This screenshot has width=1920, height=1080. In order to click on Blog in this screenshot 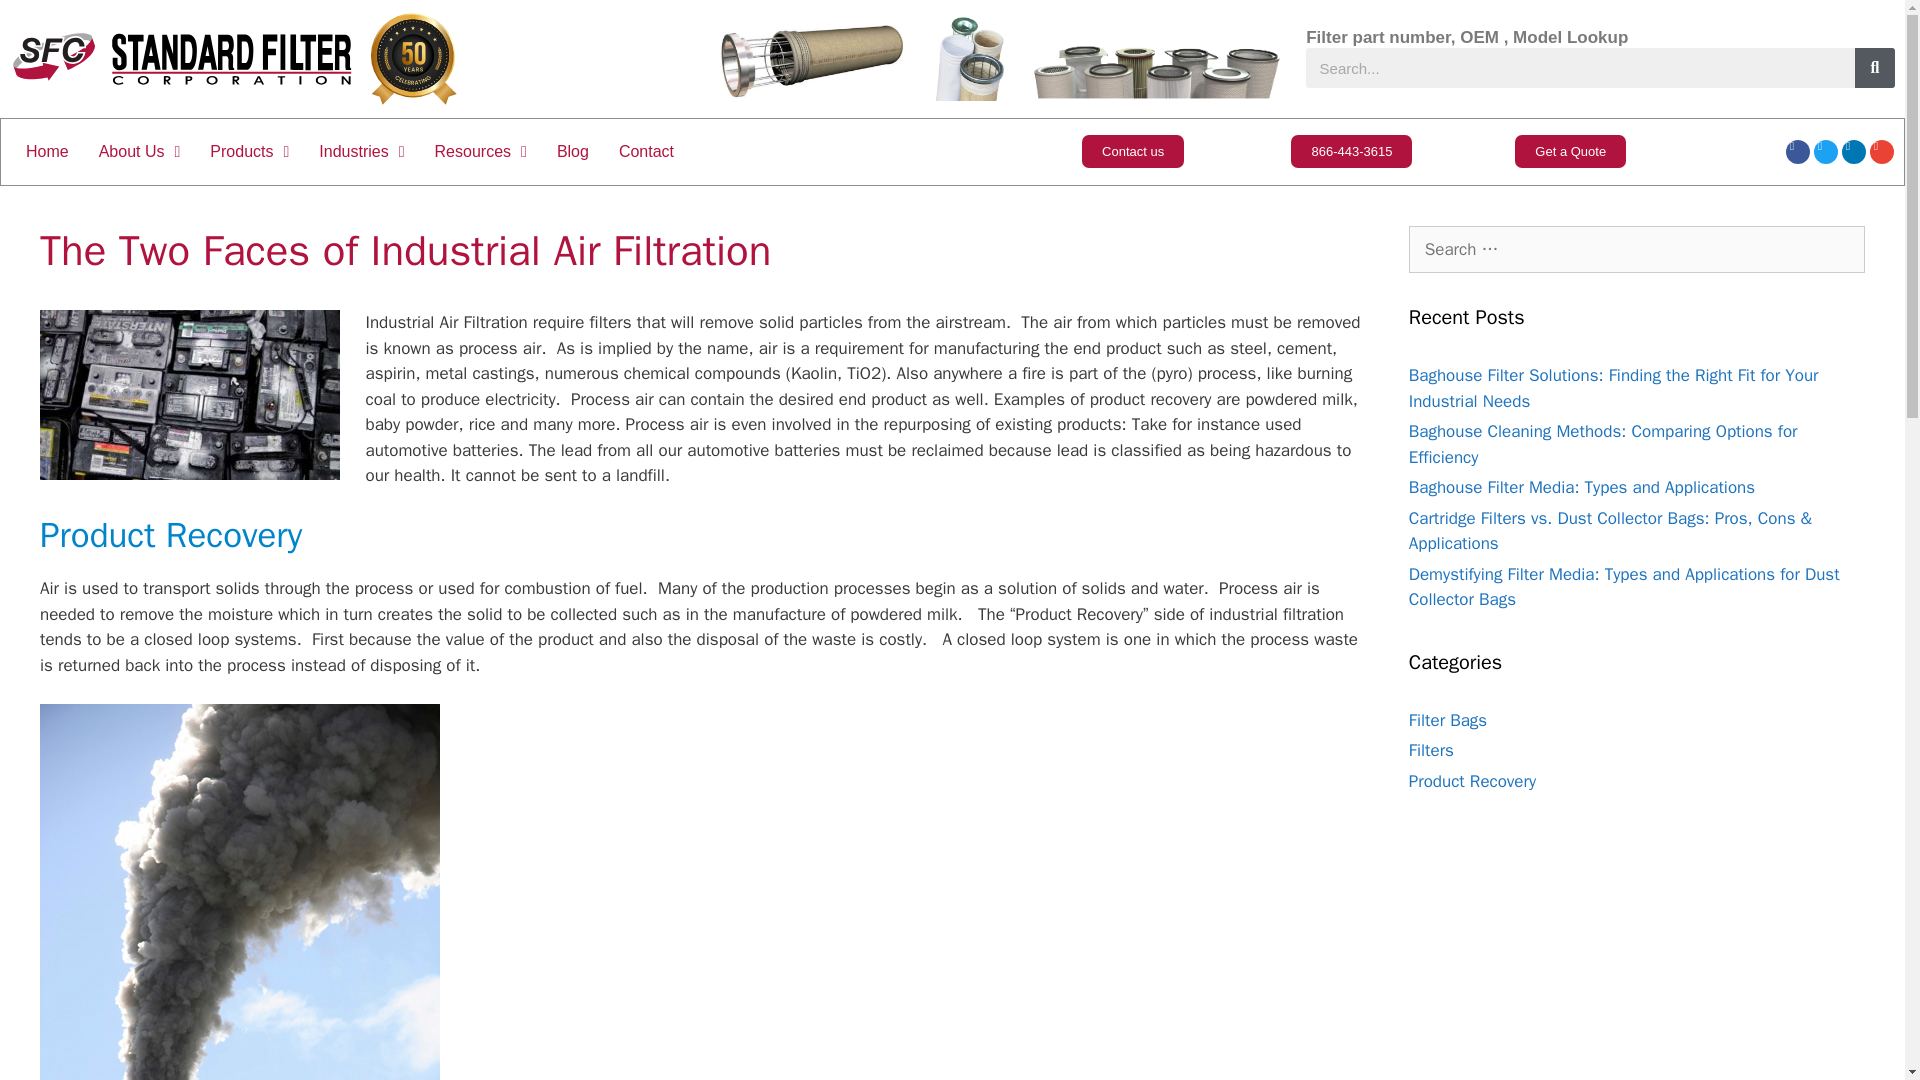, I will do `click(572, 151)`.